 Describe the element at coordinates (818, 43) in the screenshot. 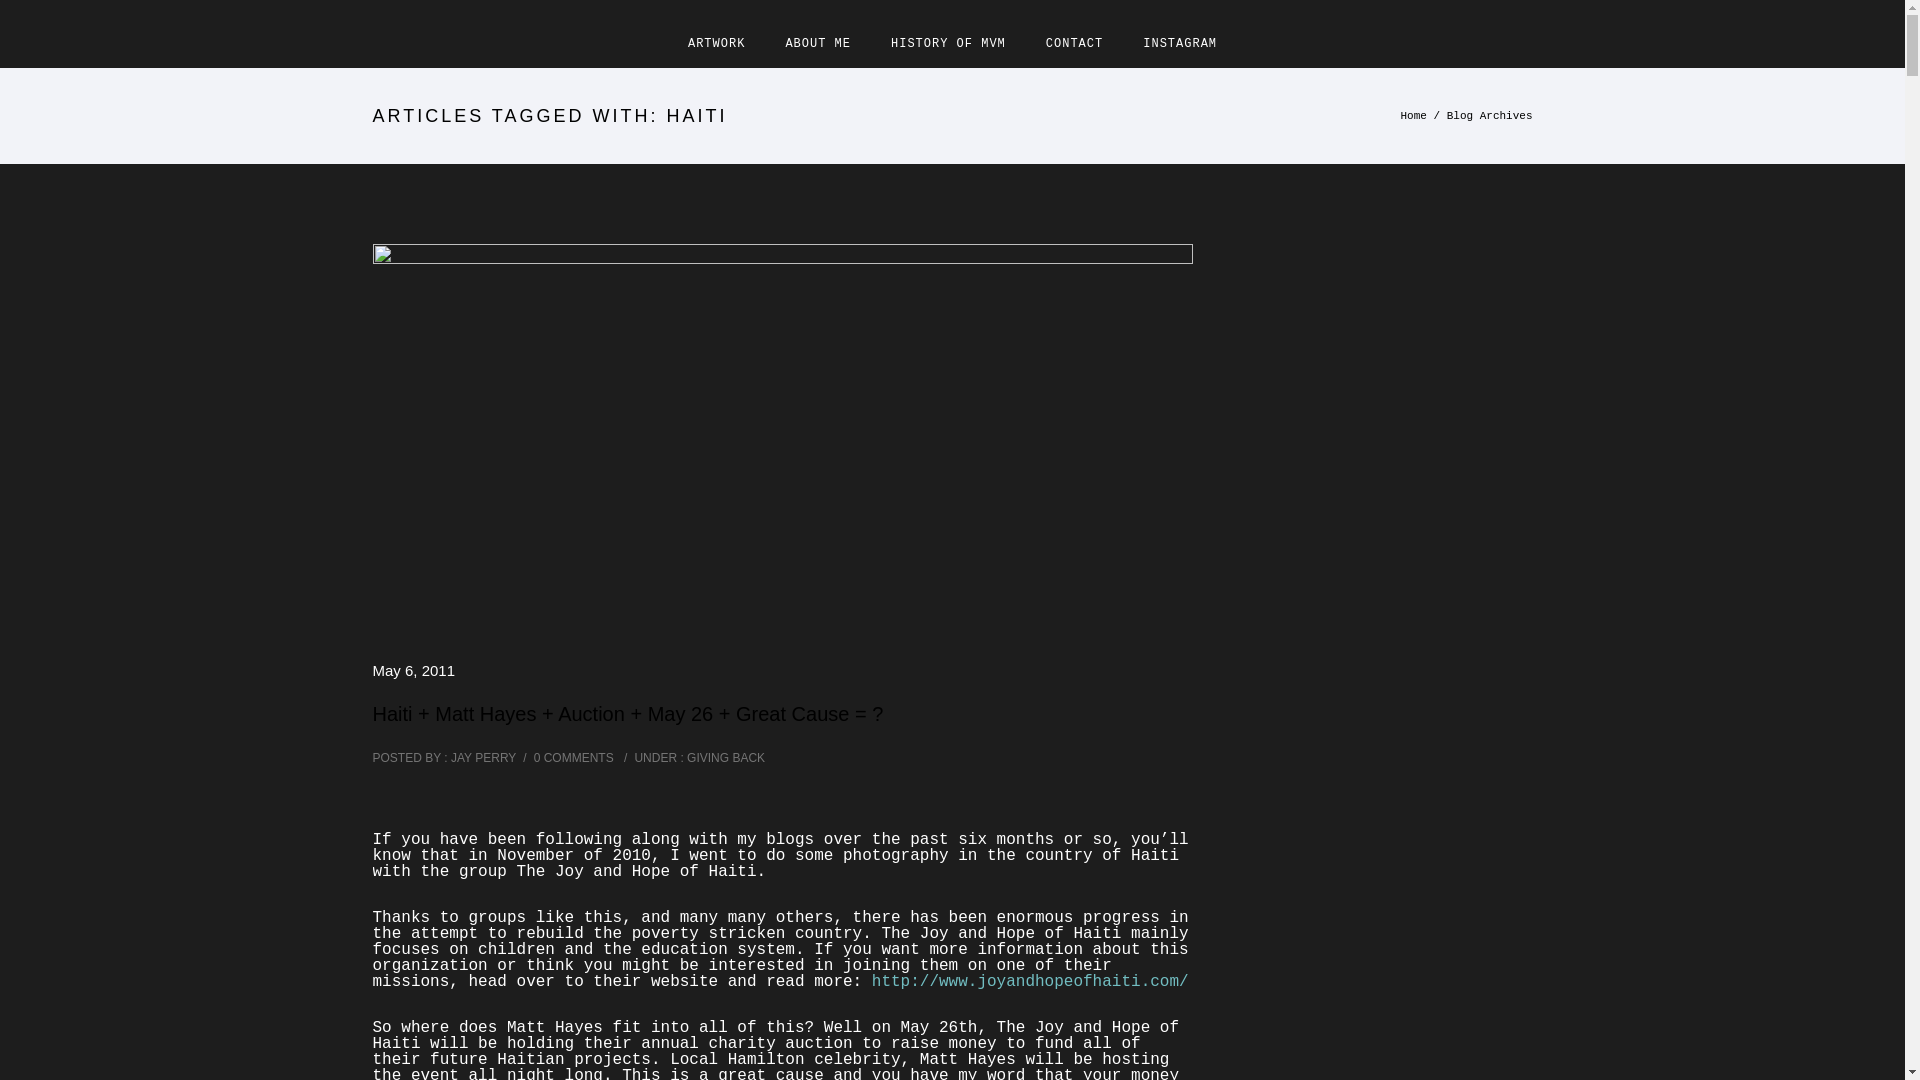

I see `ABOUT ME` at that location.